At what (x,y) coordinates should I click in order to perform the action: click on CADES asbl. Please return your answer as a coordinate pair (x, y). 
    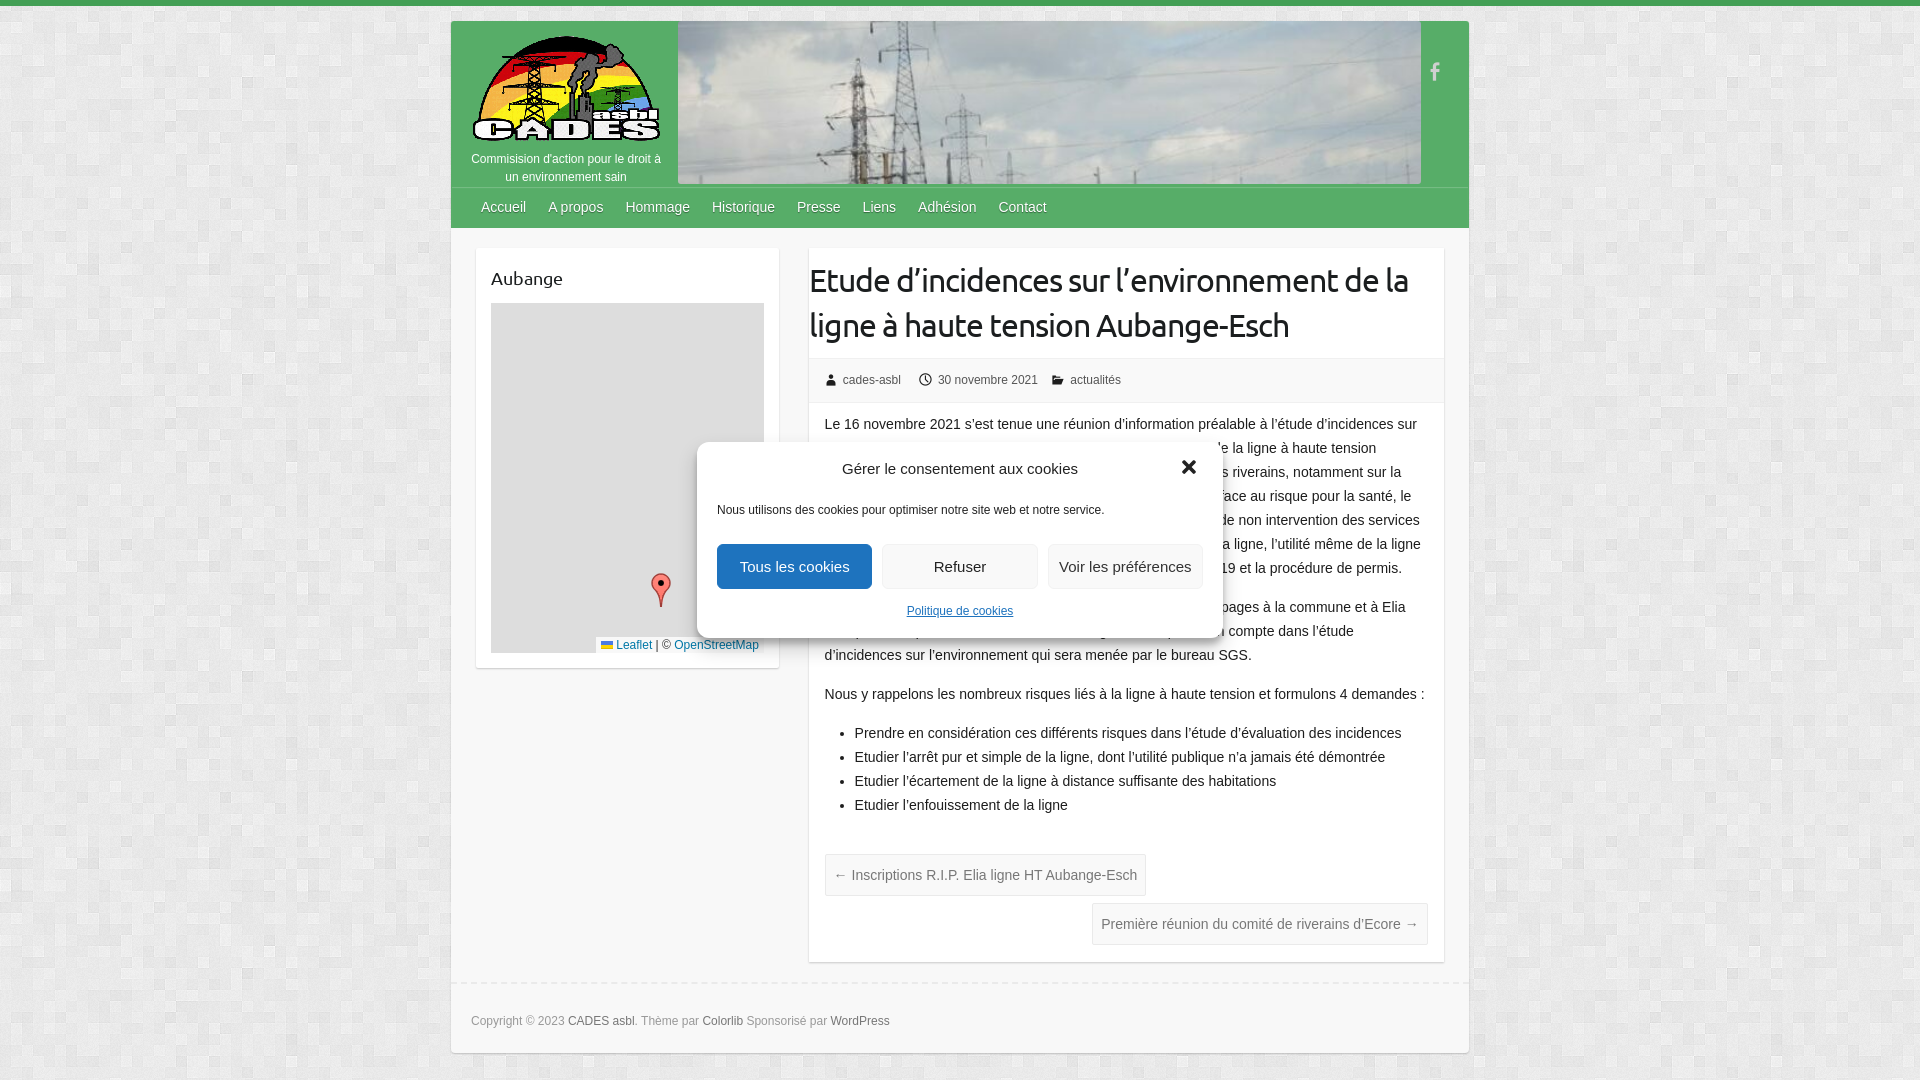
    Looking at the image, I should click on (567, 93).